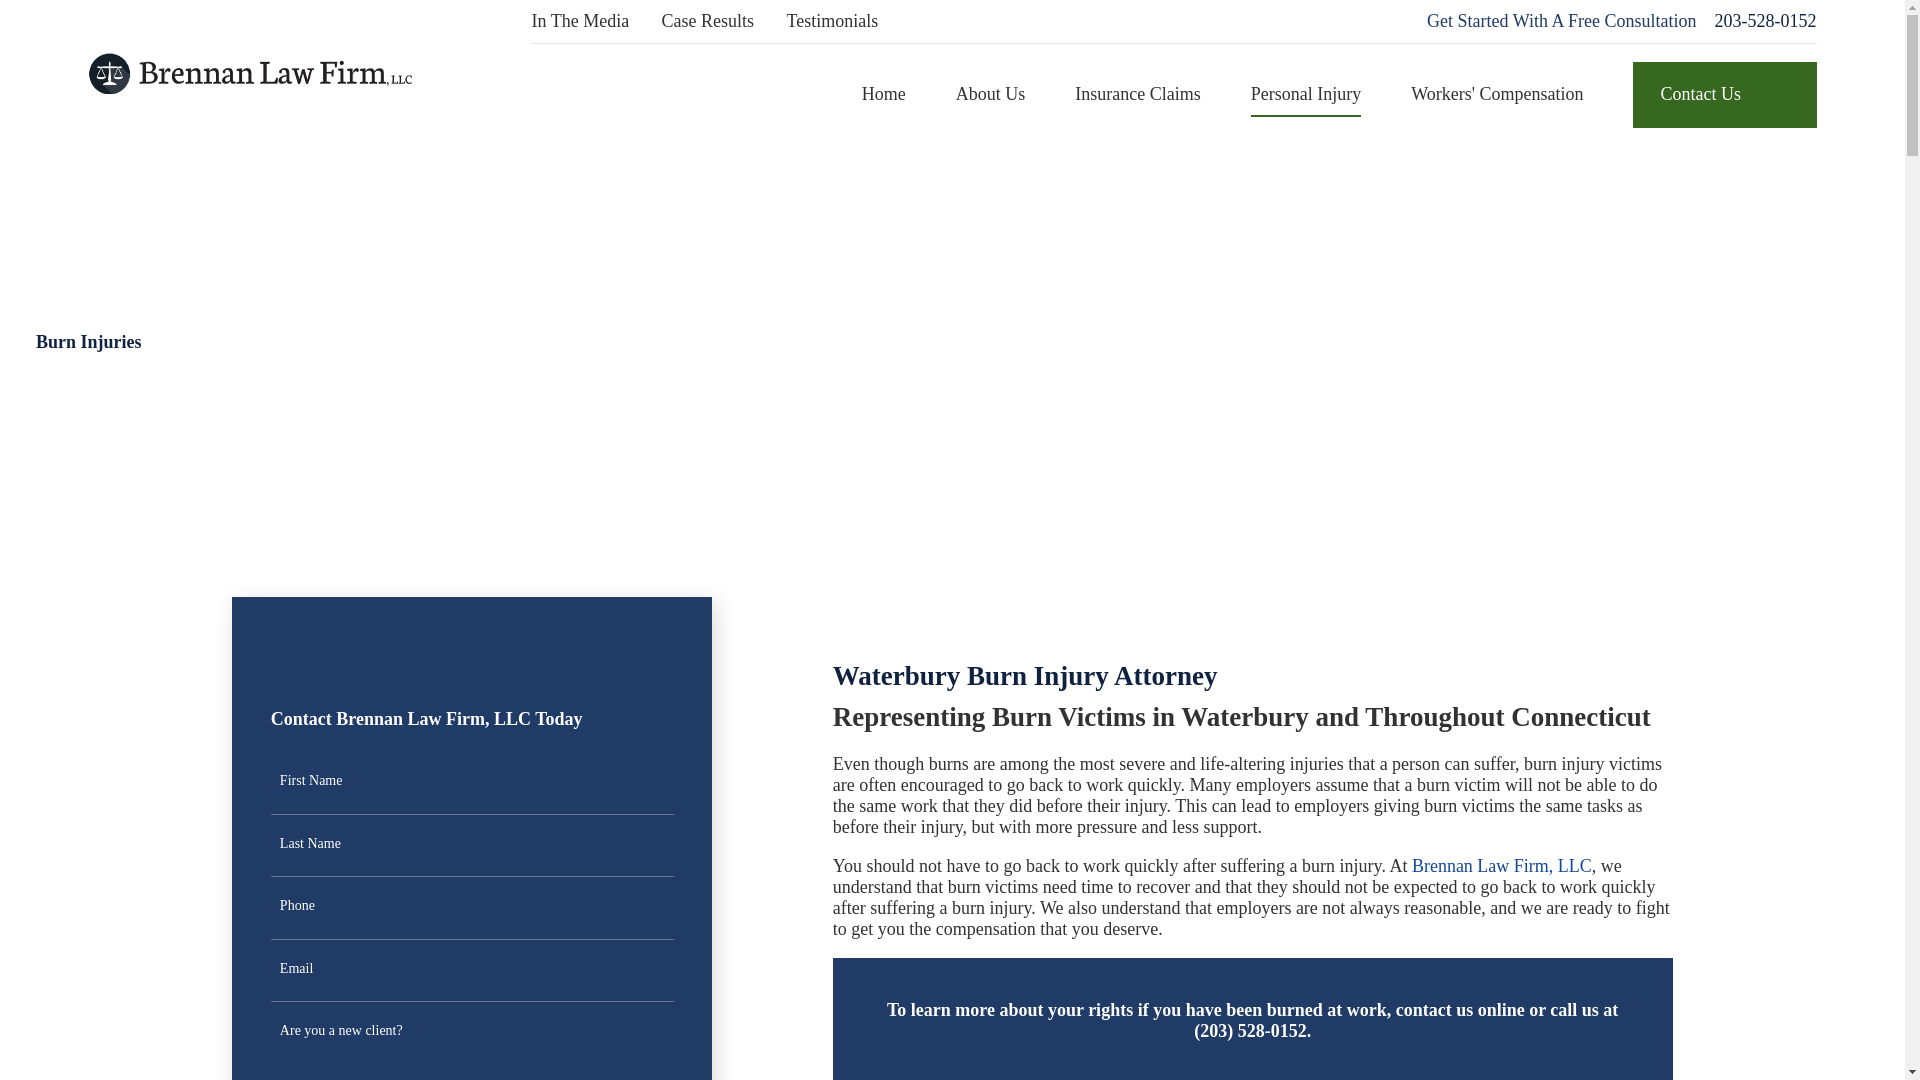  Describe the element at coordinates (249, 72) in the screenshot. I see `Brennan Law Firm, LLC` at that location.